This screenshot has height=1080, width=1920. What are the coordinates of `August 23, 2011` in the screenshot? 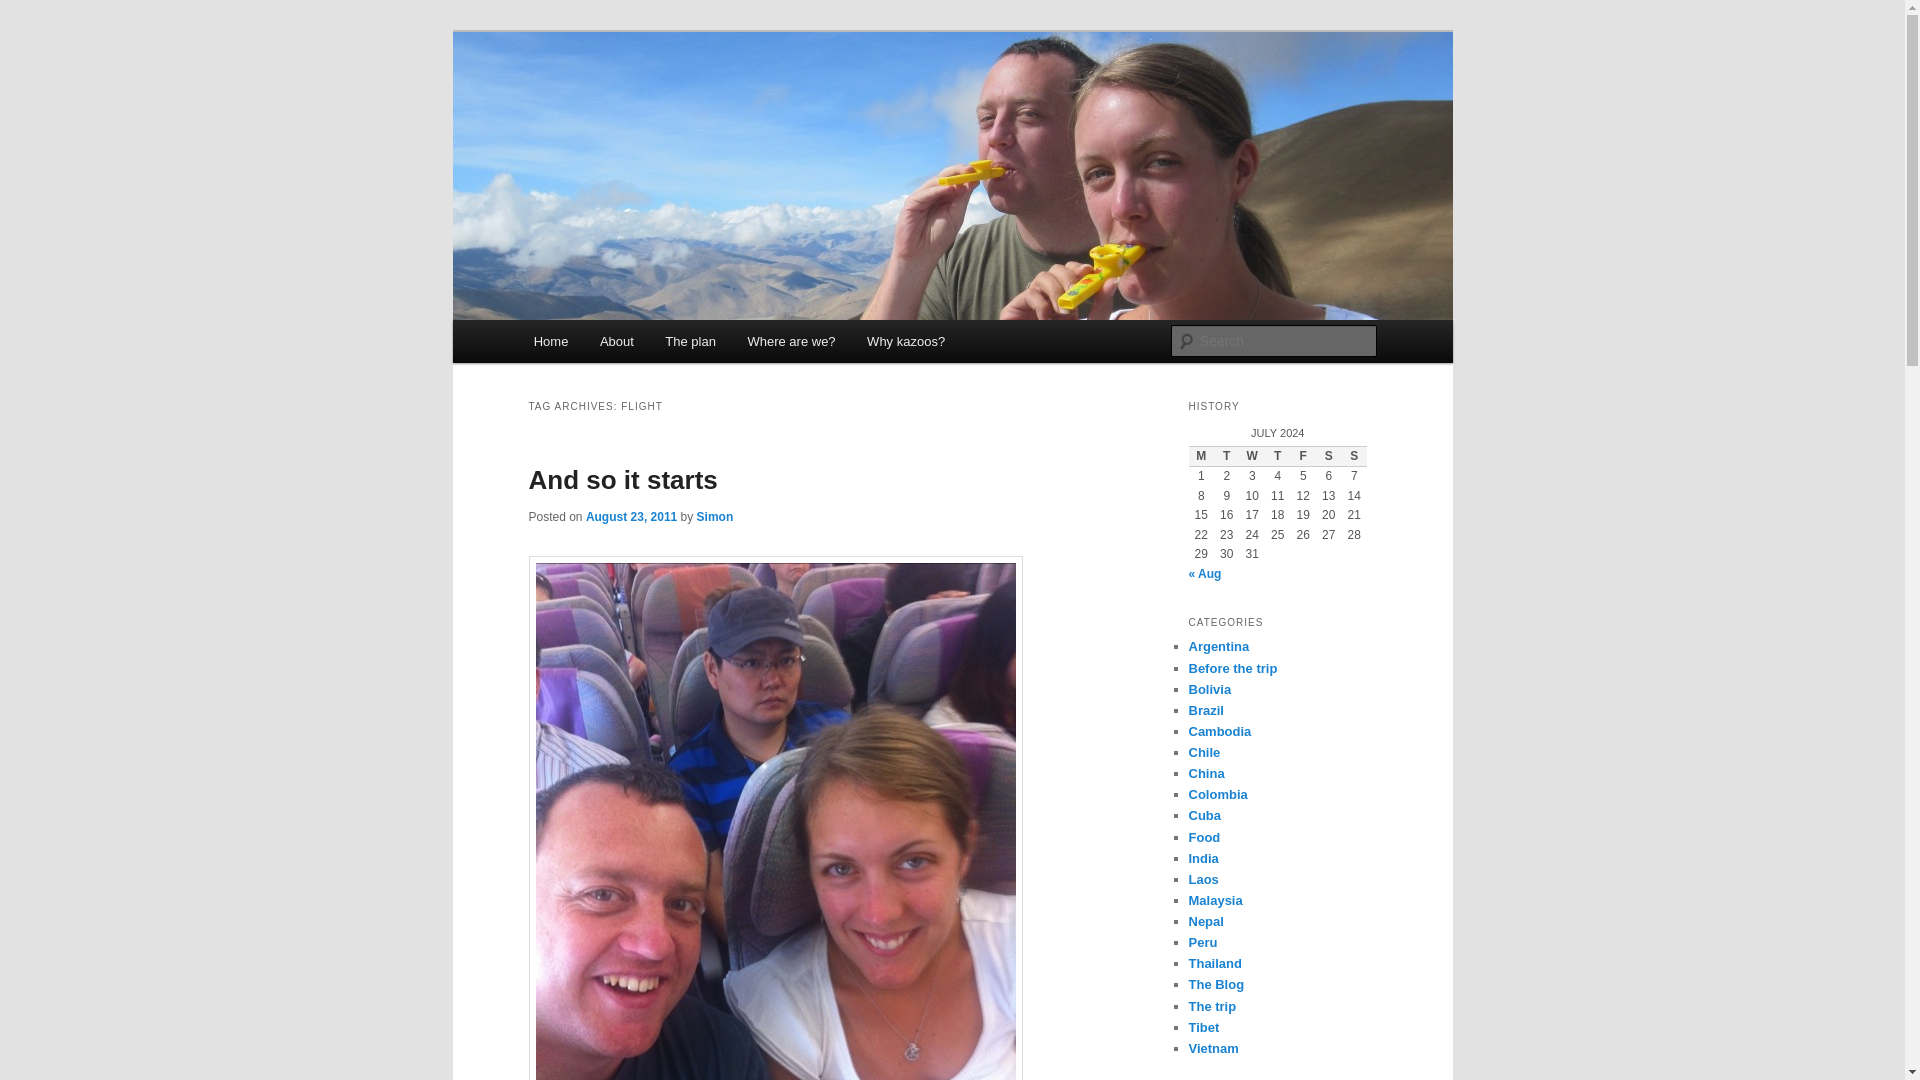 It's located at (631, 516).